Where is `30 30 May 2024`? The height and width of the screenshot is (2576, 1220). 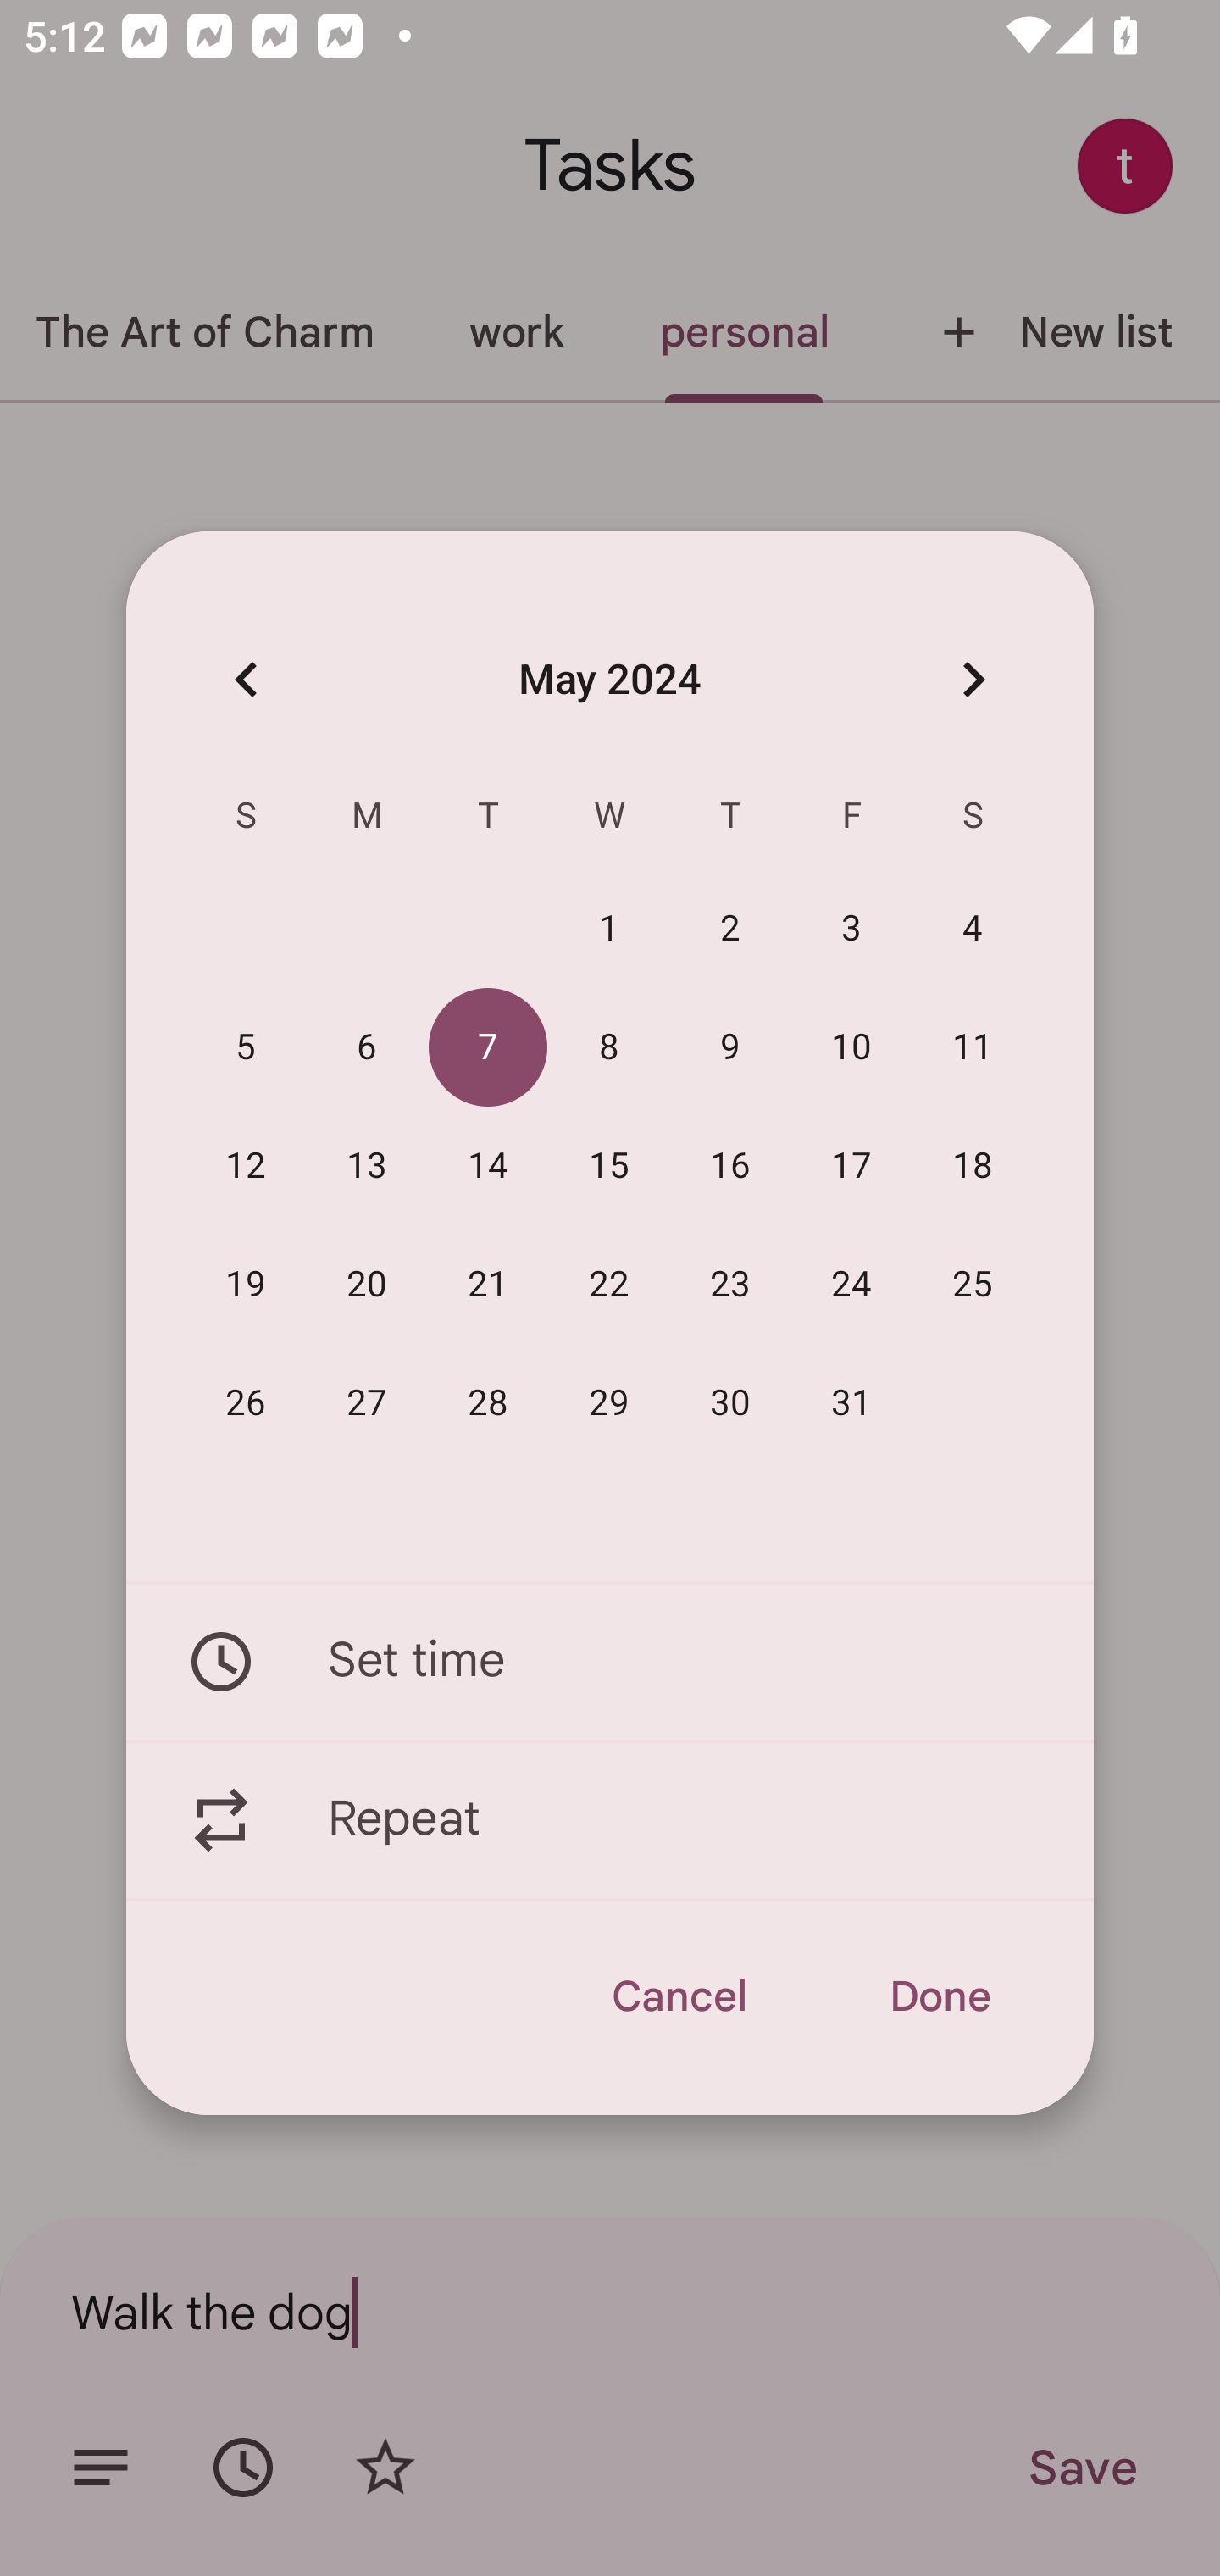
30 30 May 2024 is located at coordinates (730, 1403).